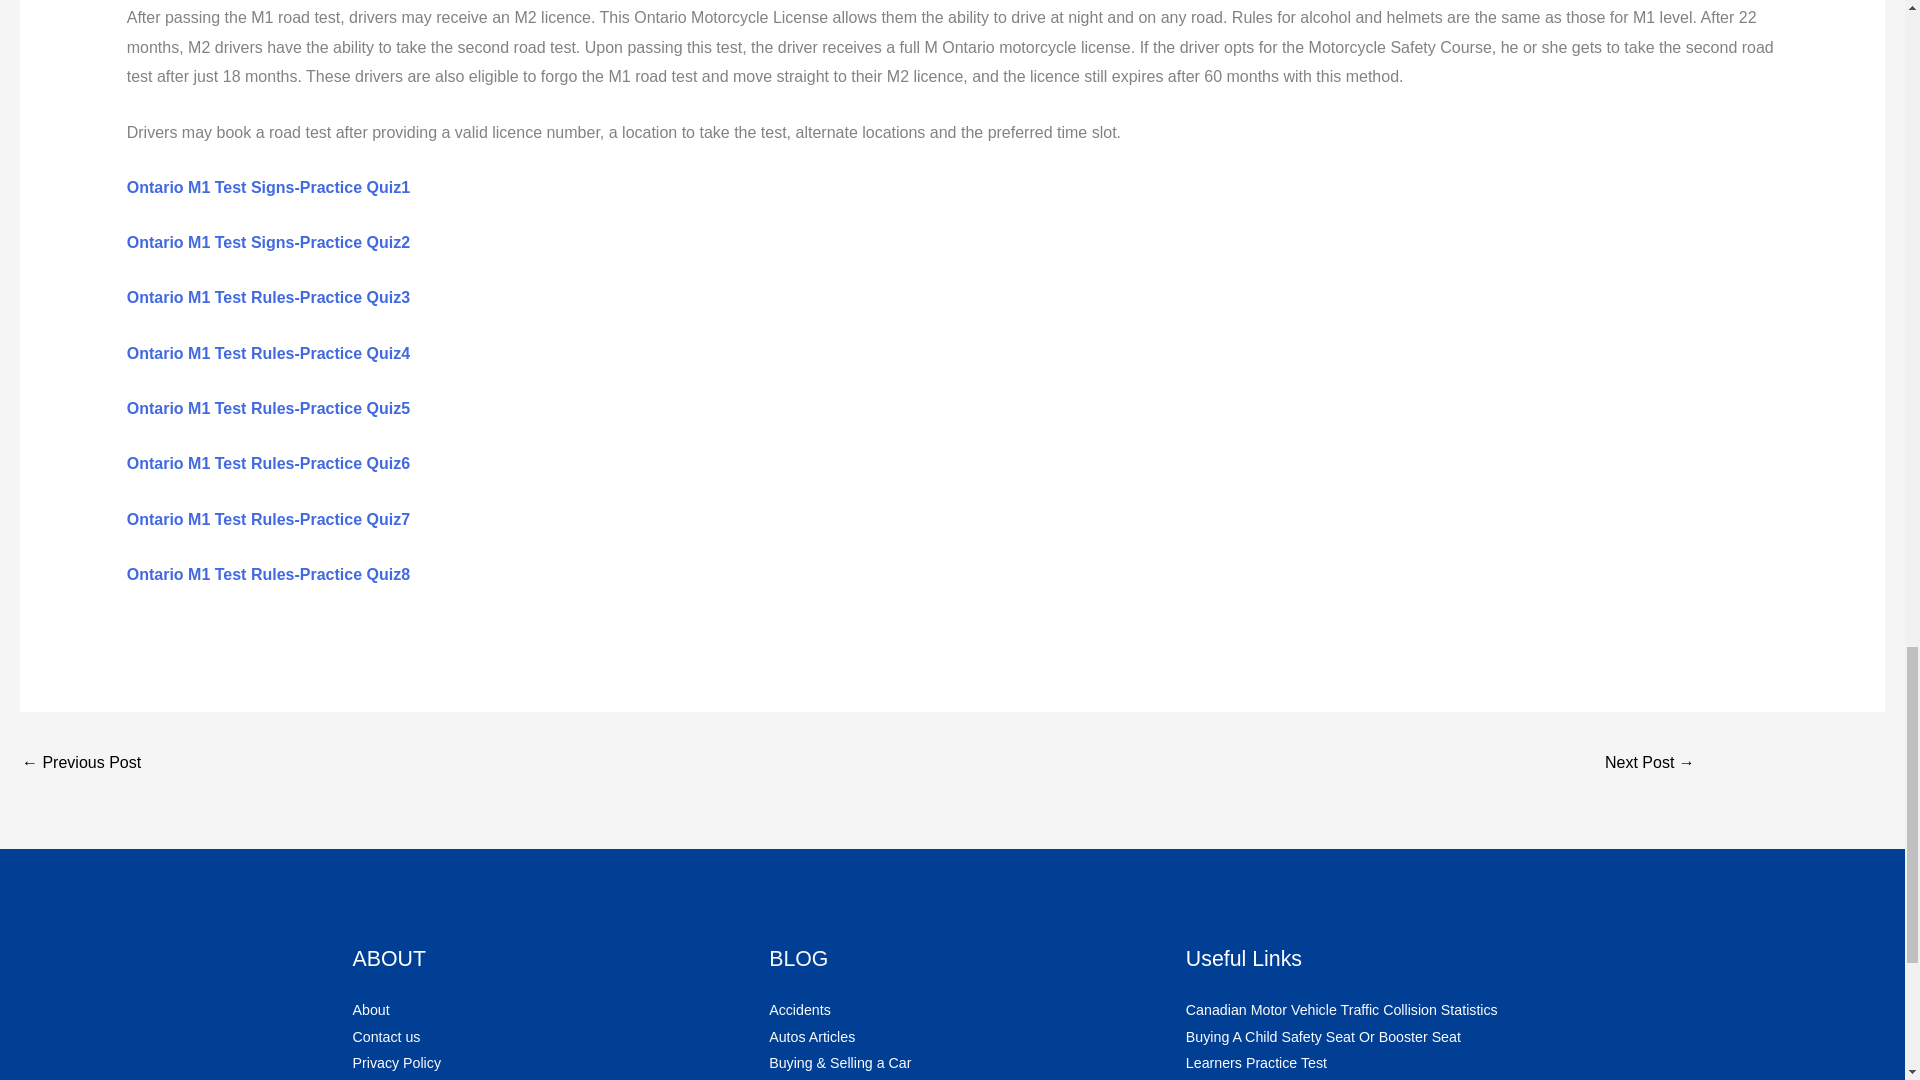  I want to click on Ontario M1 Test Rules-Practice Quiz5, so click(268, 408).